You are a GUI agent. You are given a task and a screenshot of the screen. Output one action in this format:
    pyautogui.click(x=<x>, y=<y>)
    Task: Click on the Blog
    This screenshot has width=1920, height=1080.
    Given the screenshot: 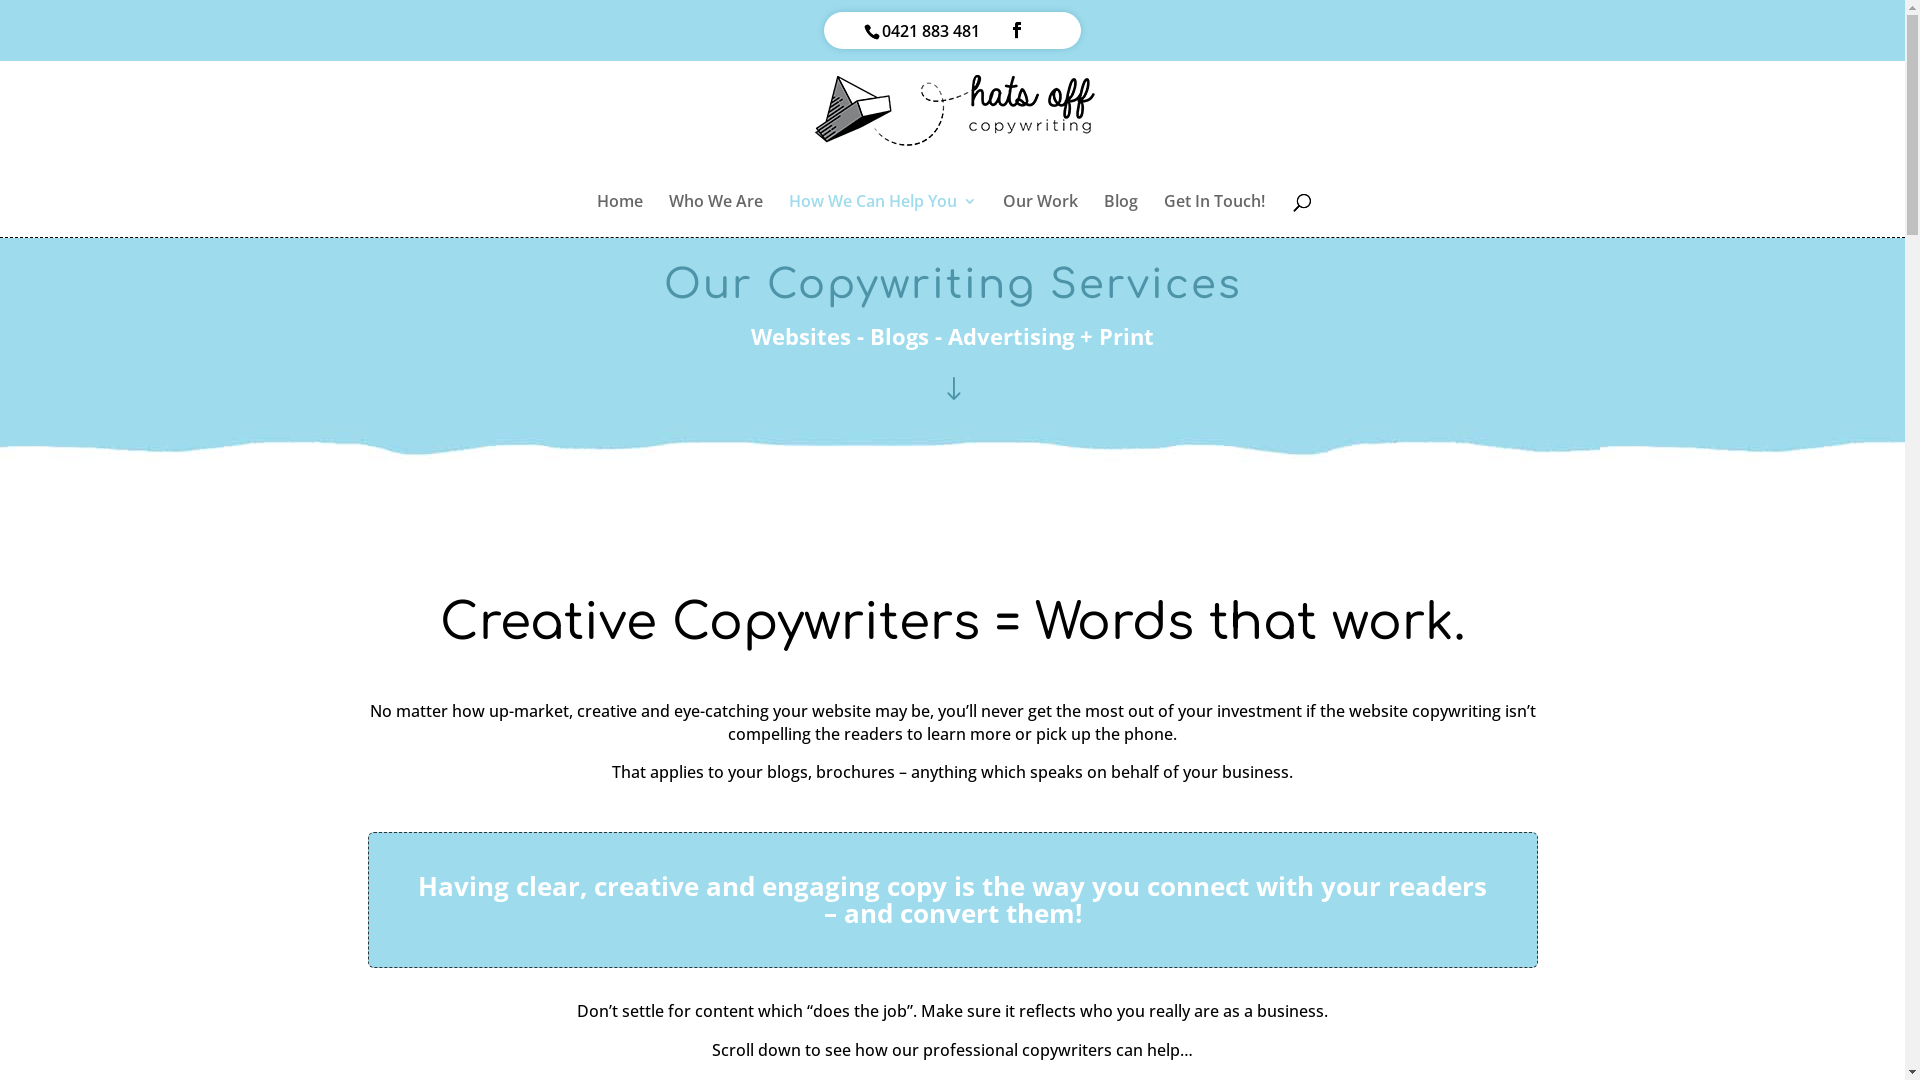 What is the action you would take?
    pyautogui.click(x=1121, y=216)
    